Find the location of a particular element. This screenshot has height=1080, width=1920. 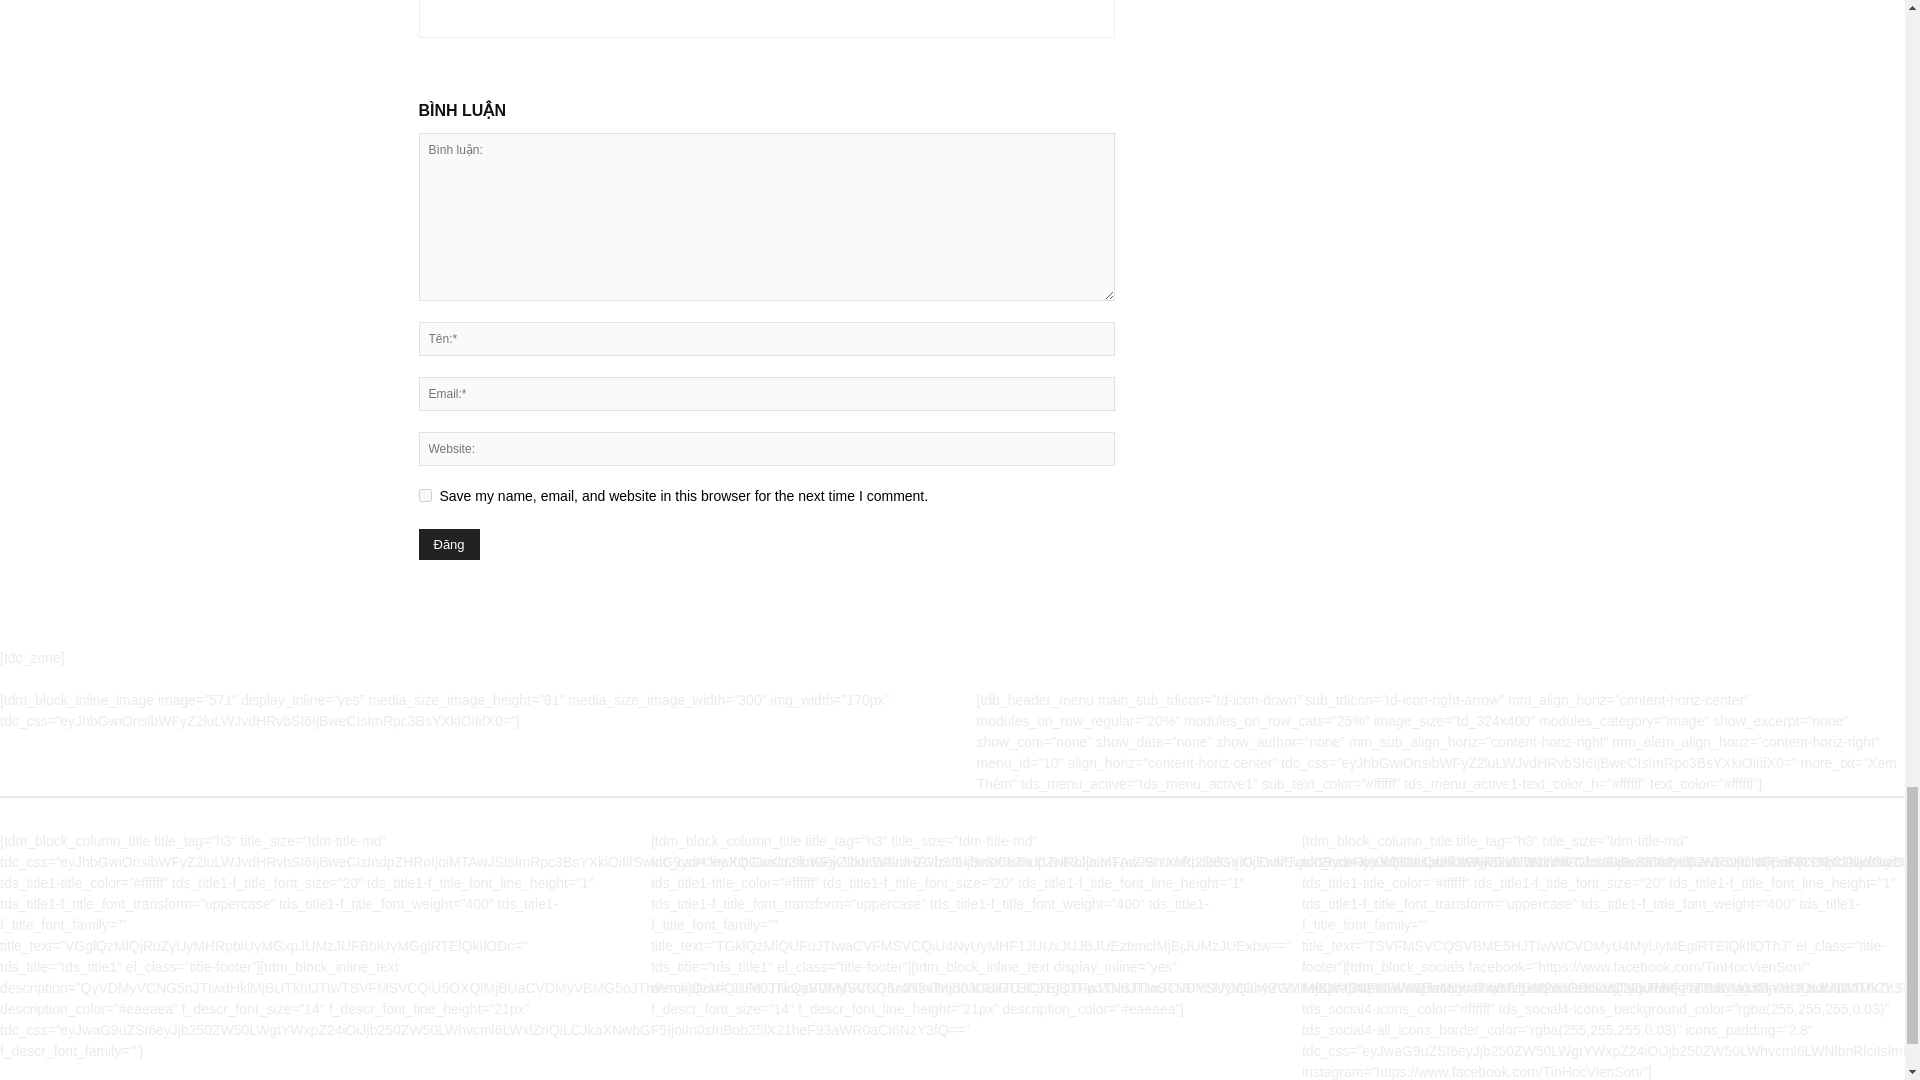

yes is located at coordinates (424, 496).